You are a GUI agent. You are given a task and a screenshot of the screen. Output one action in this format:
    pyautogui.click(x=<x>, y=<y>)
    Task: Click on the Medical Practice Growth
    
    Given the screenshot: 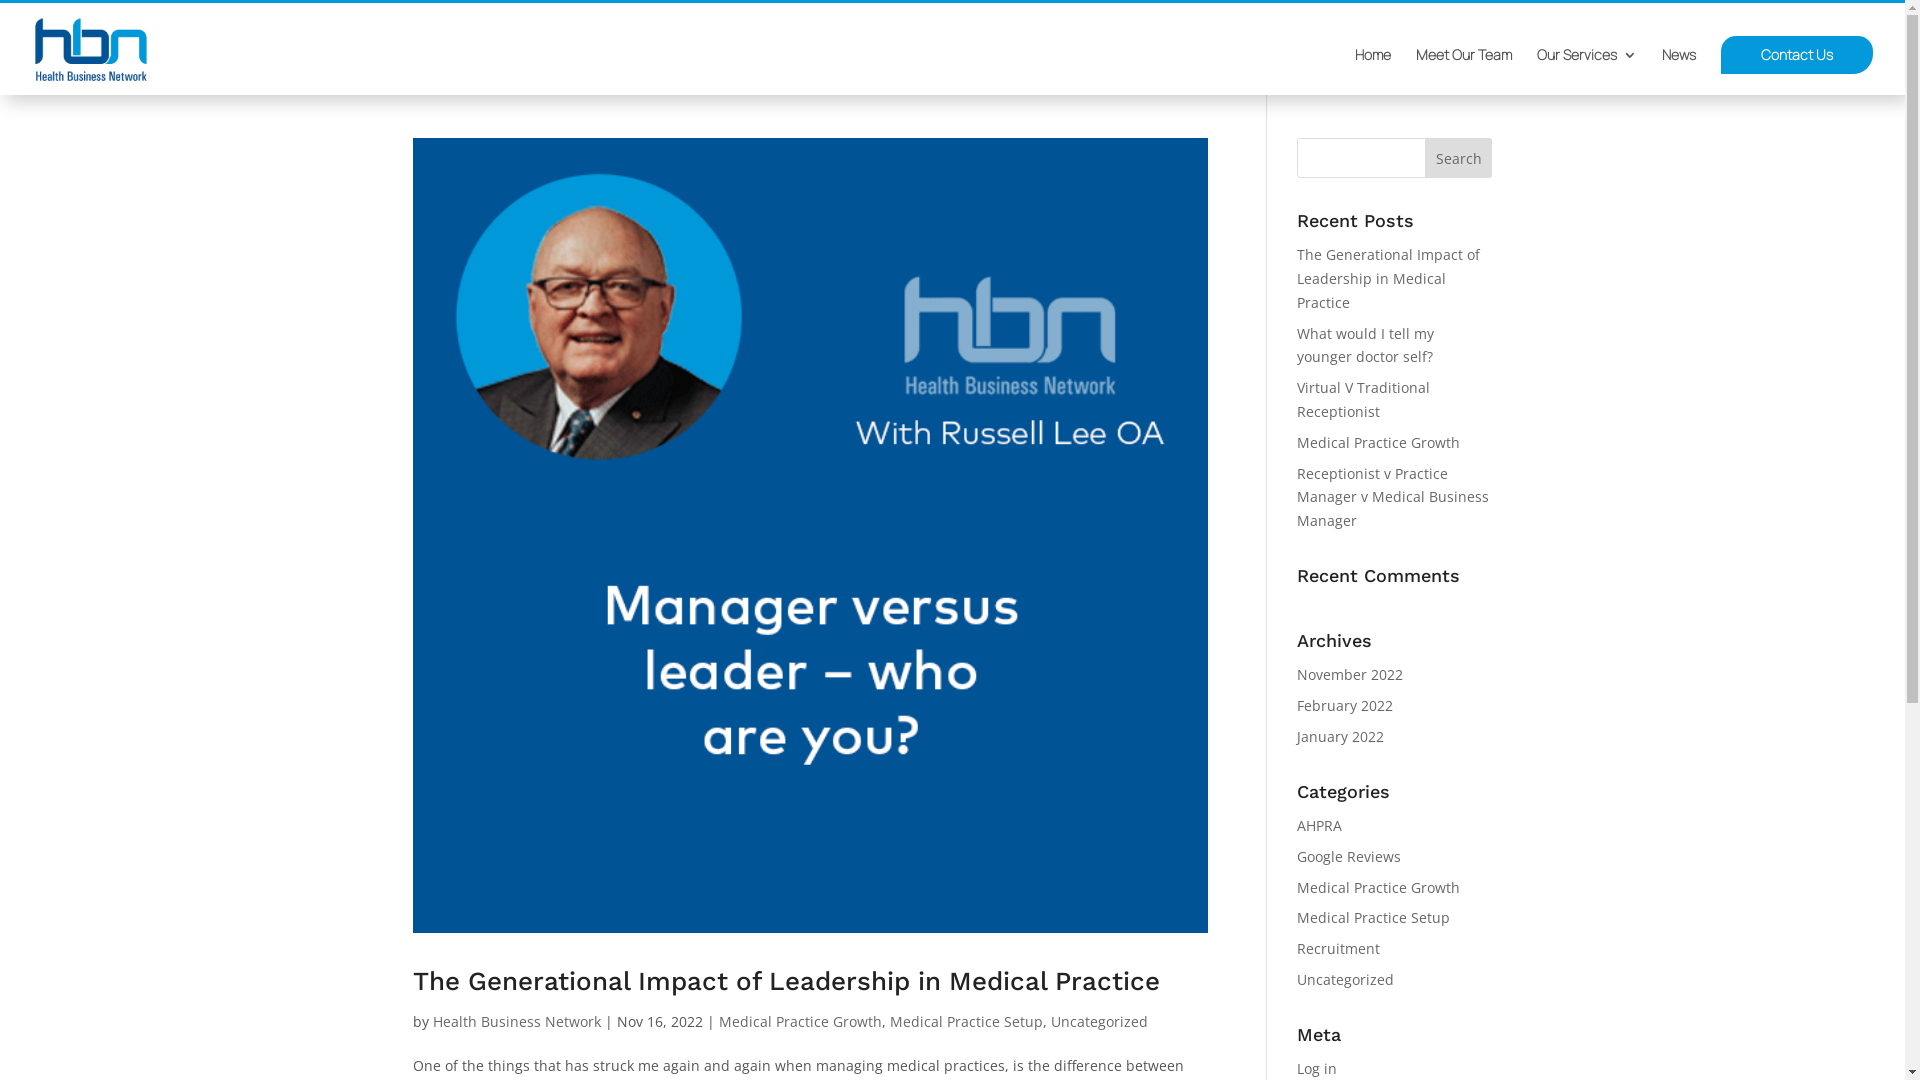 What is the action you would take?
    pyautogui.click(x=800, y=1022)
    